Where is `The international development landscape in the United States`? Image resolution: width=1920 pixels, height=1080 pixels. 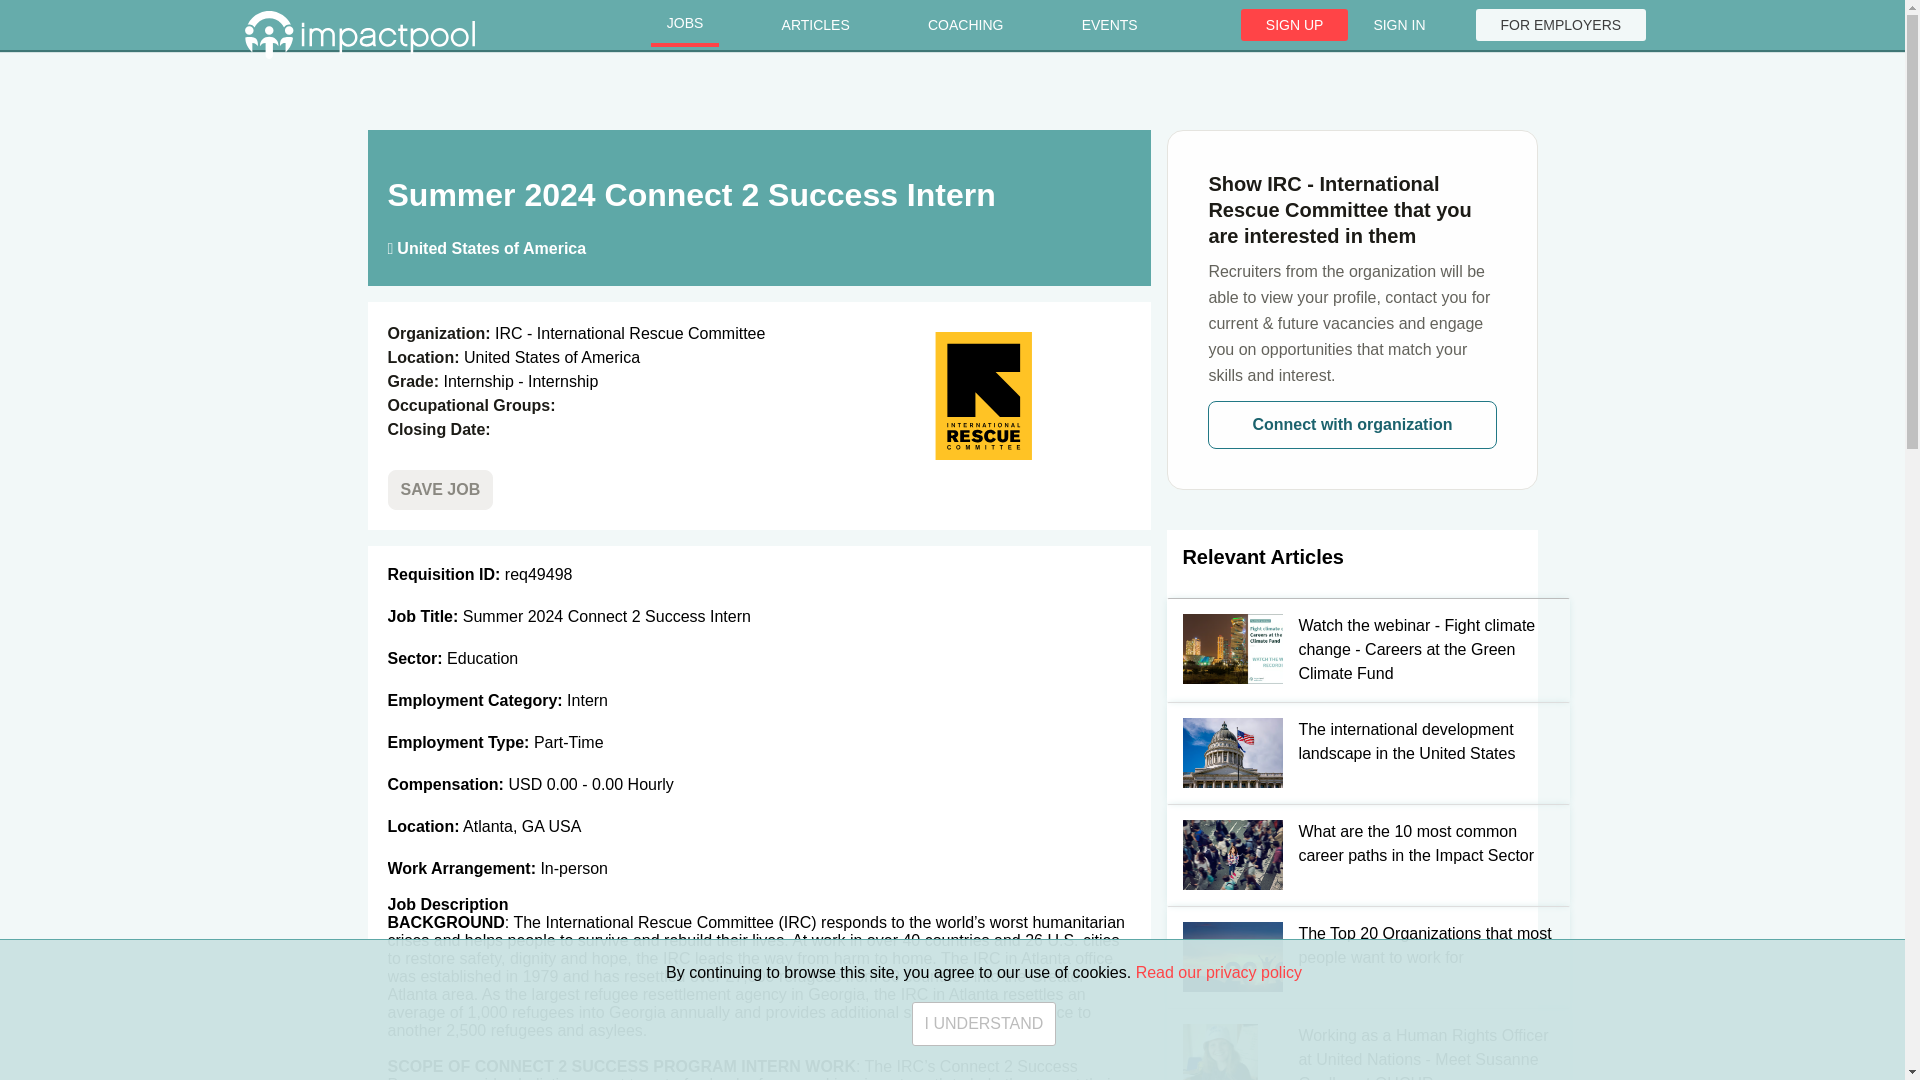
The international development landscape in the United States is located at coordinates (1352, 752).